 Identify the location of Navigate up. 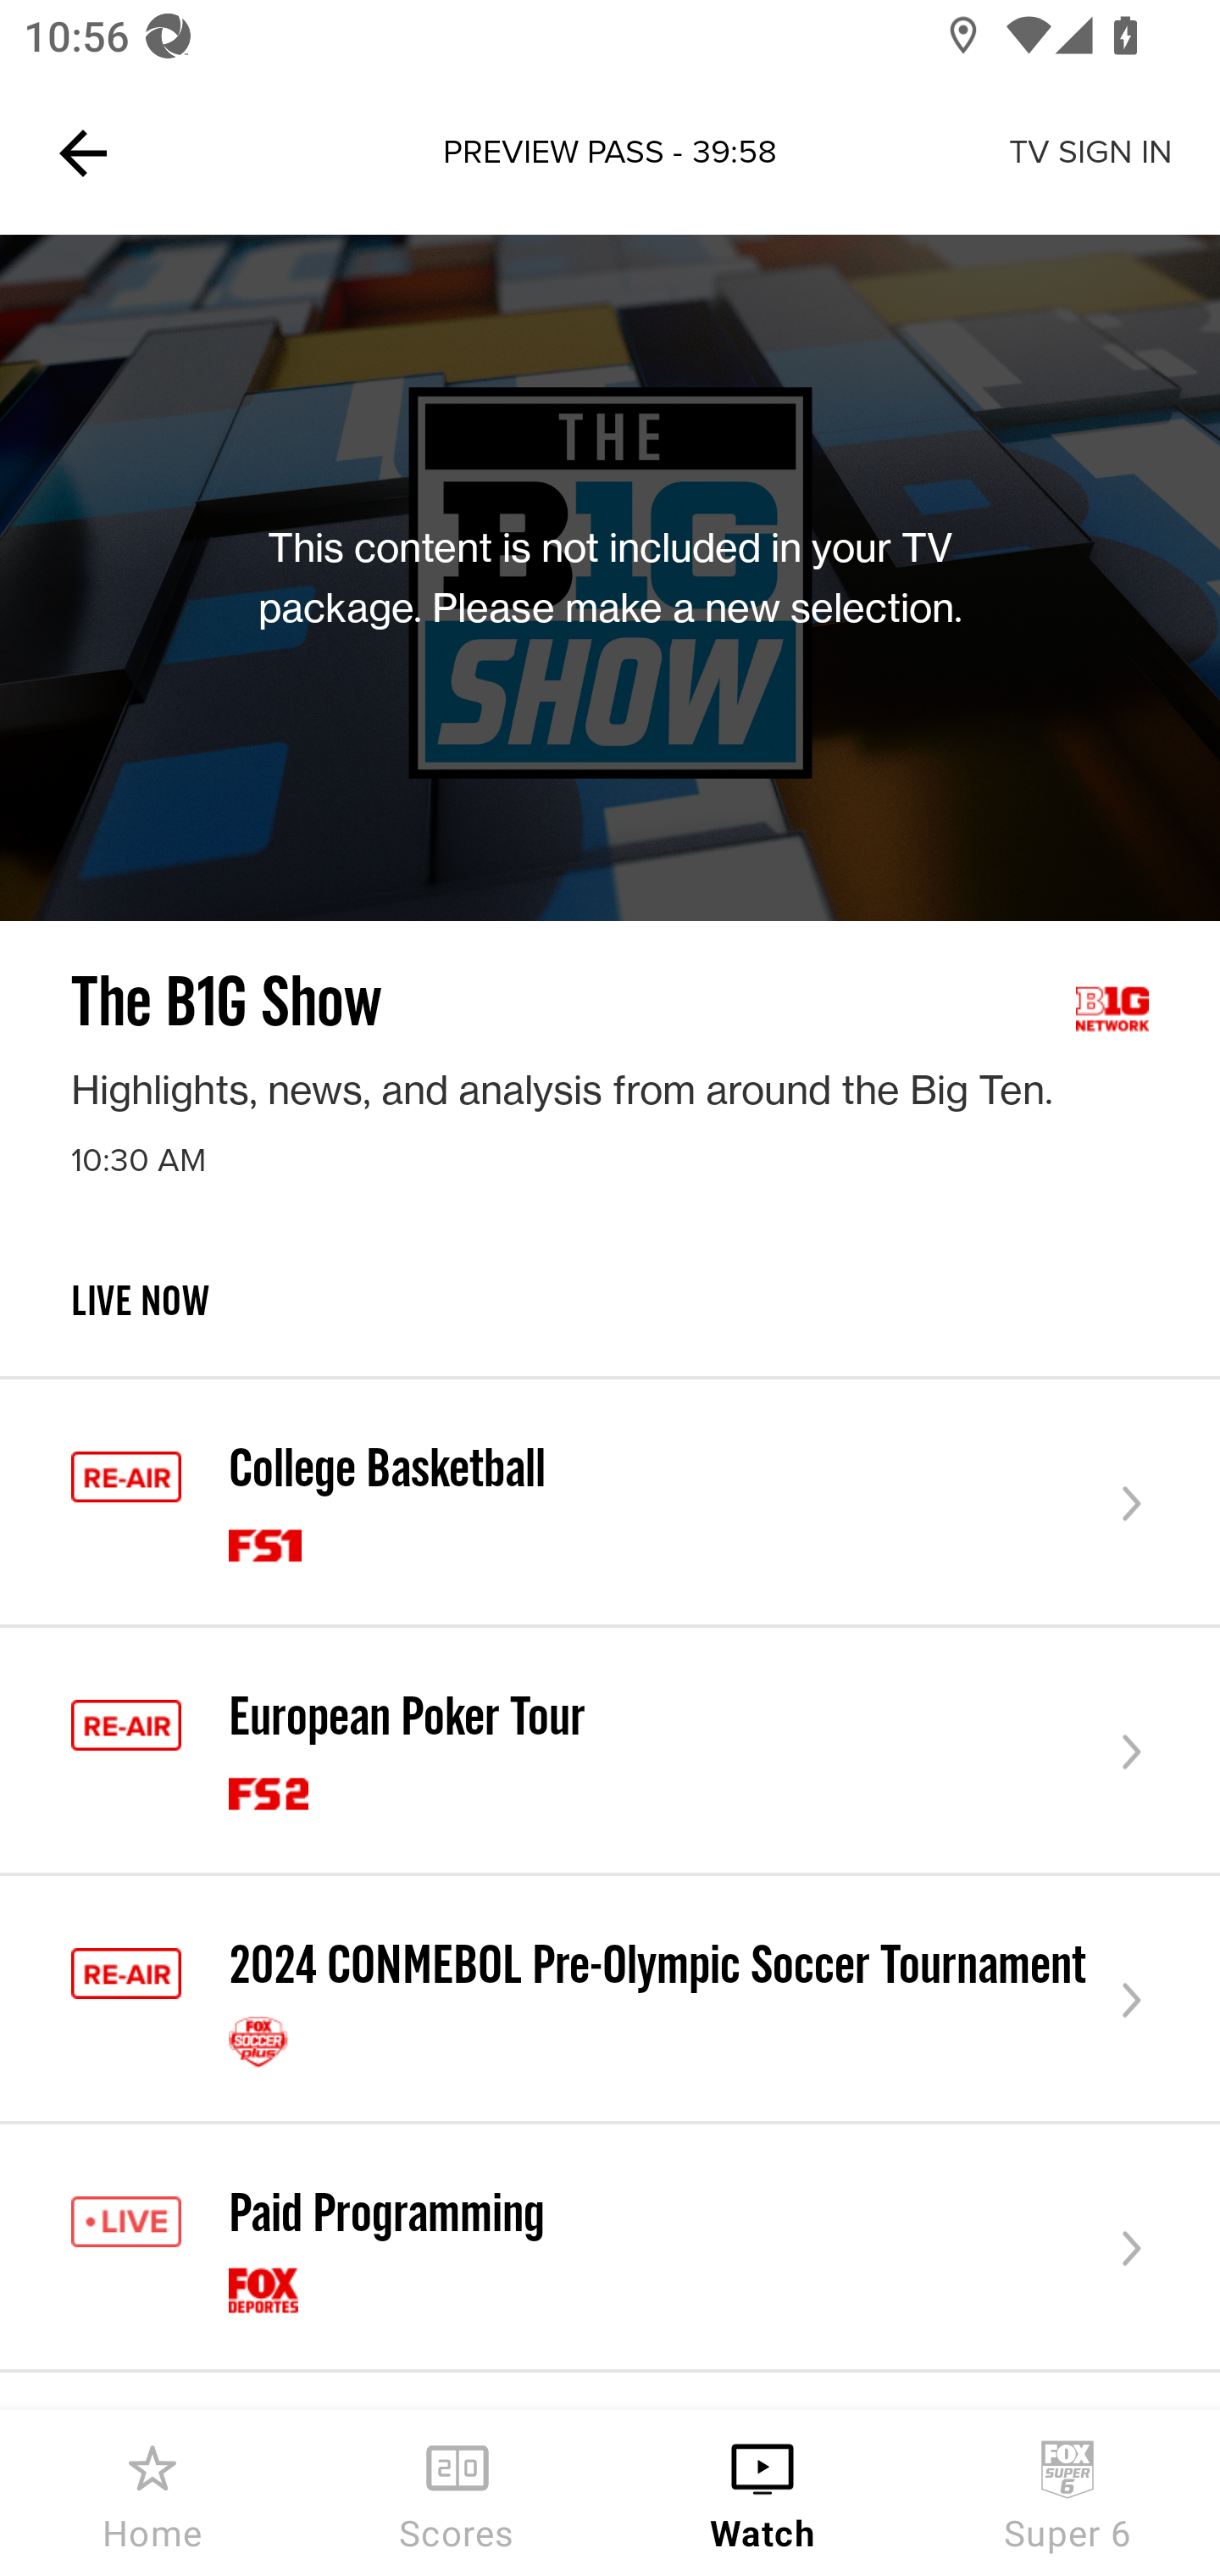
(83, 153).